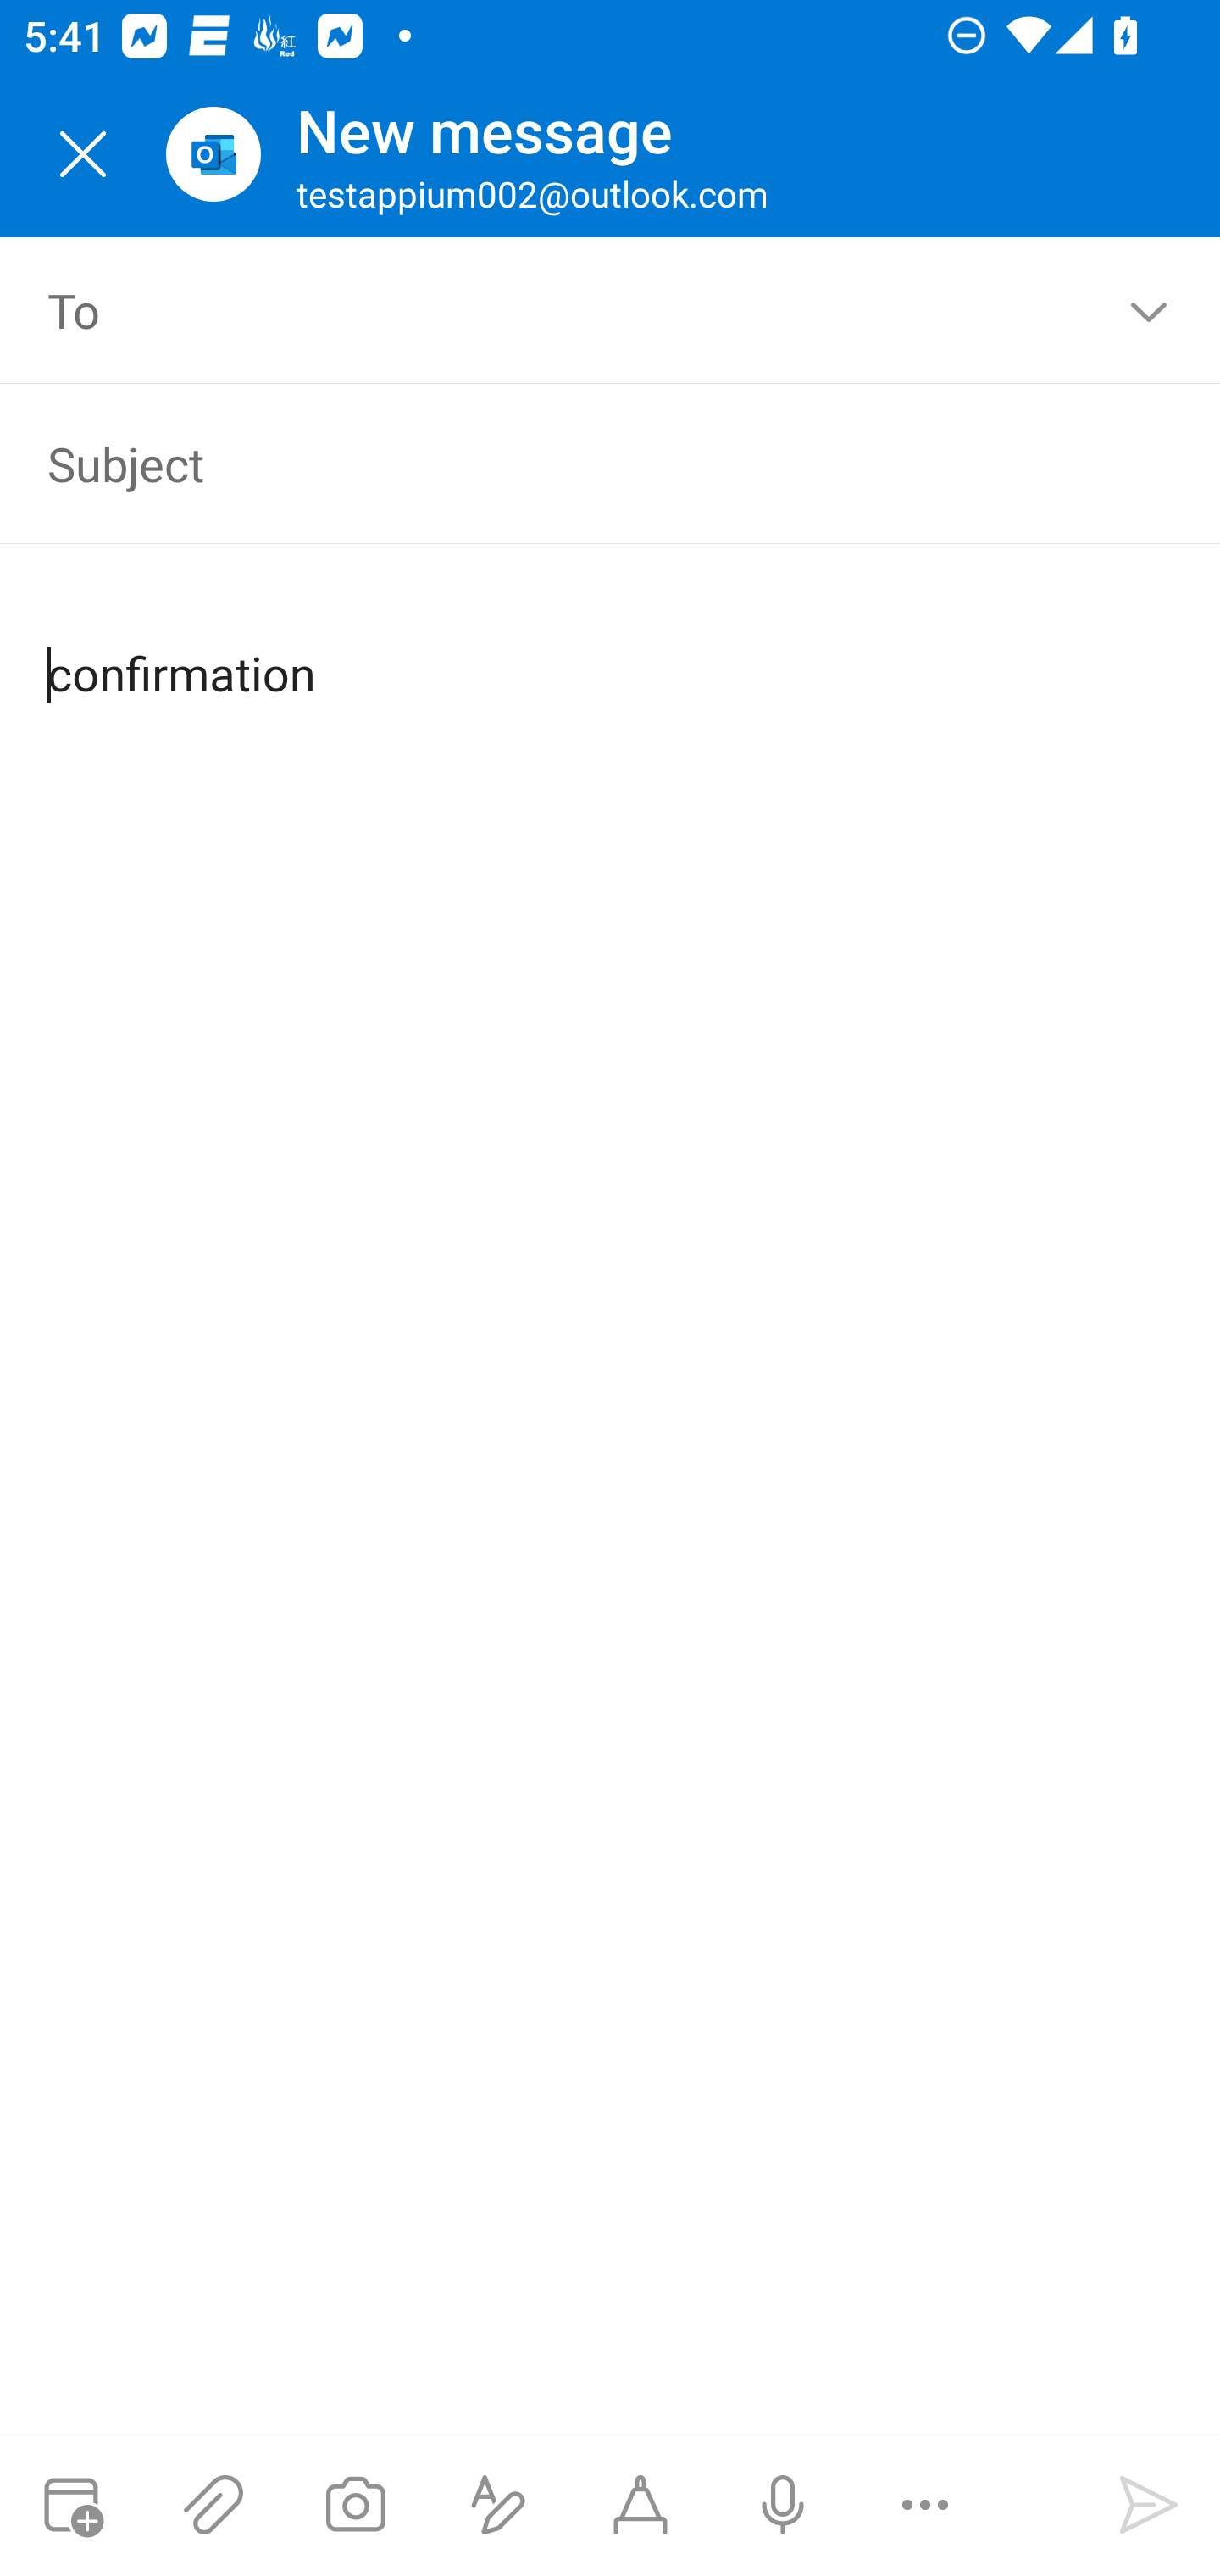 This screenshot has height=2576, width=1220. I want to click on Send, so click(1149, 2505).